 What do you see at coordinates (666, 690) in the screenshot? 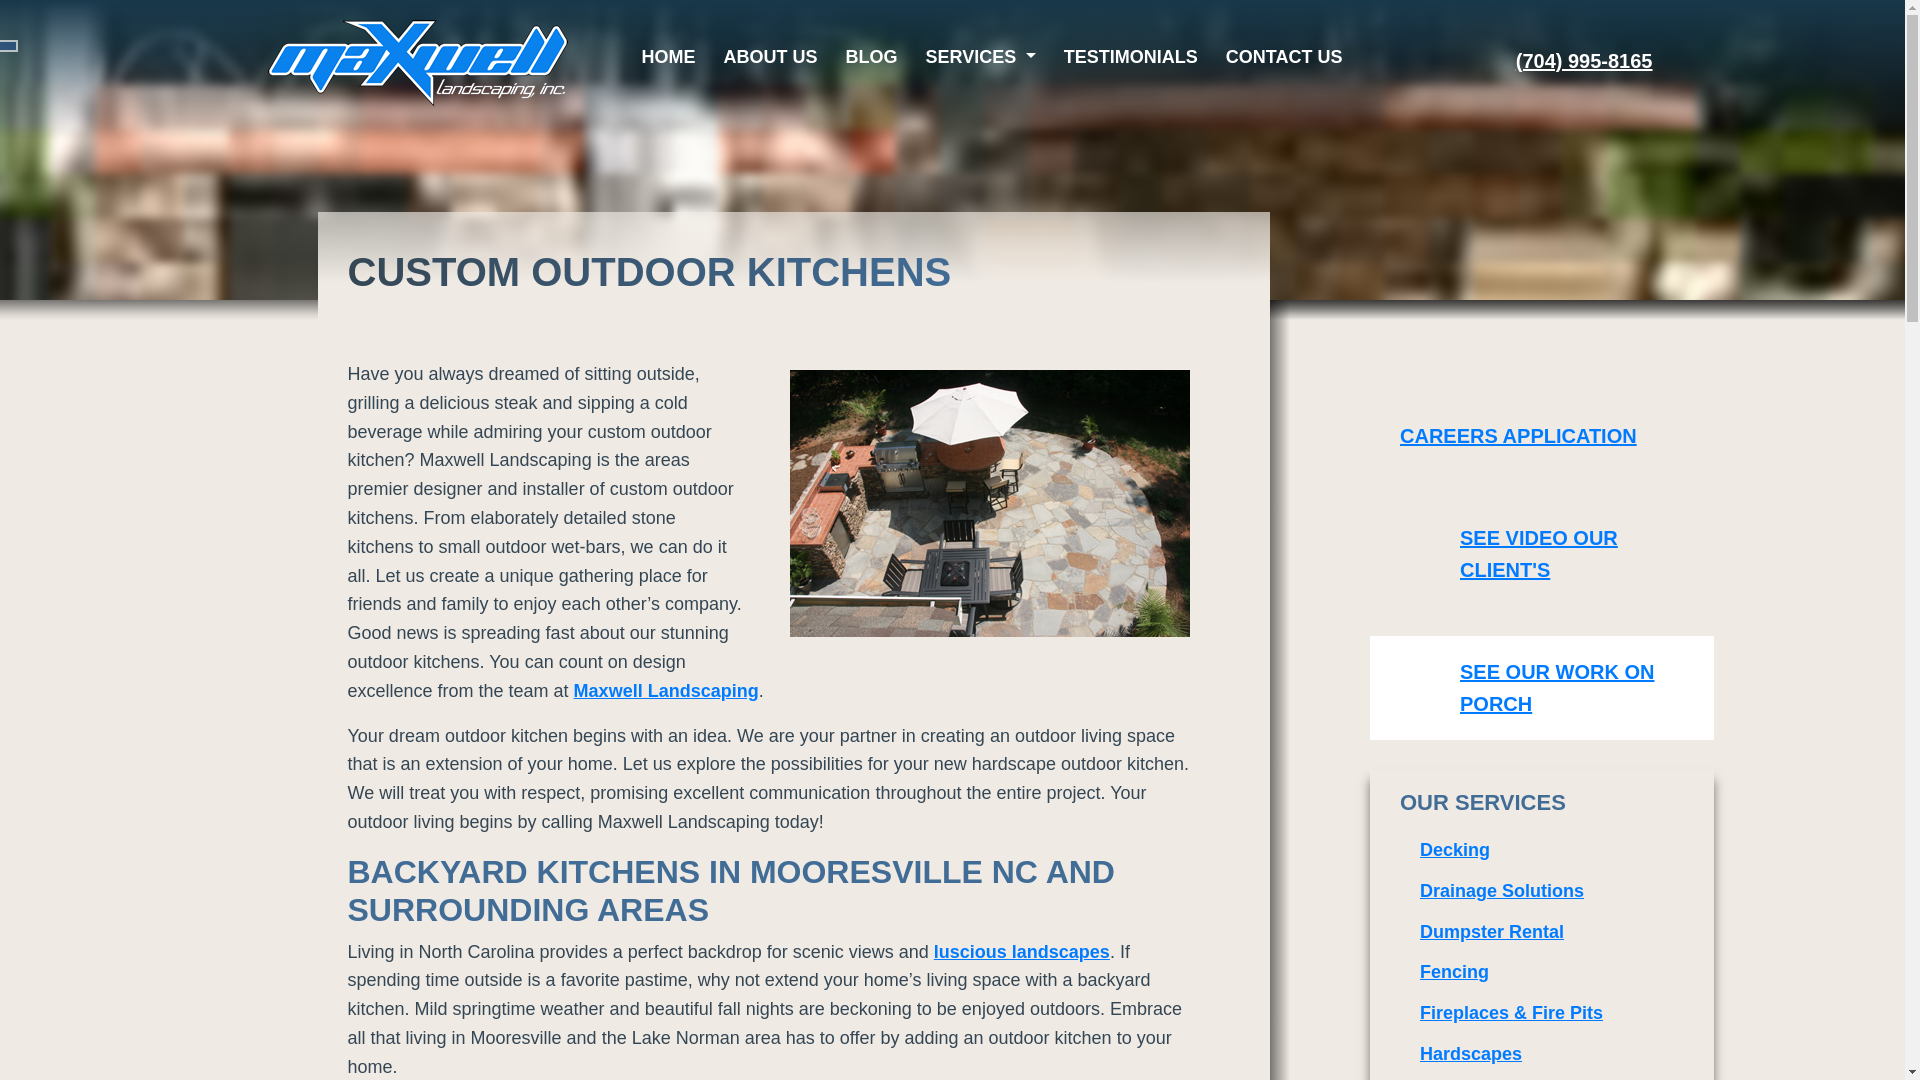
I see `Maxwell Landscaping` at bounding box center [666, 690].